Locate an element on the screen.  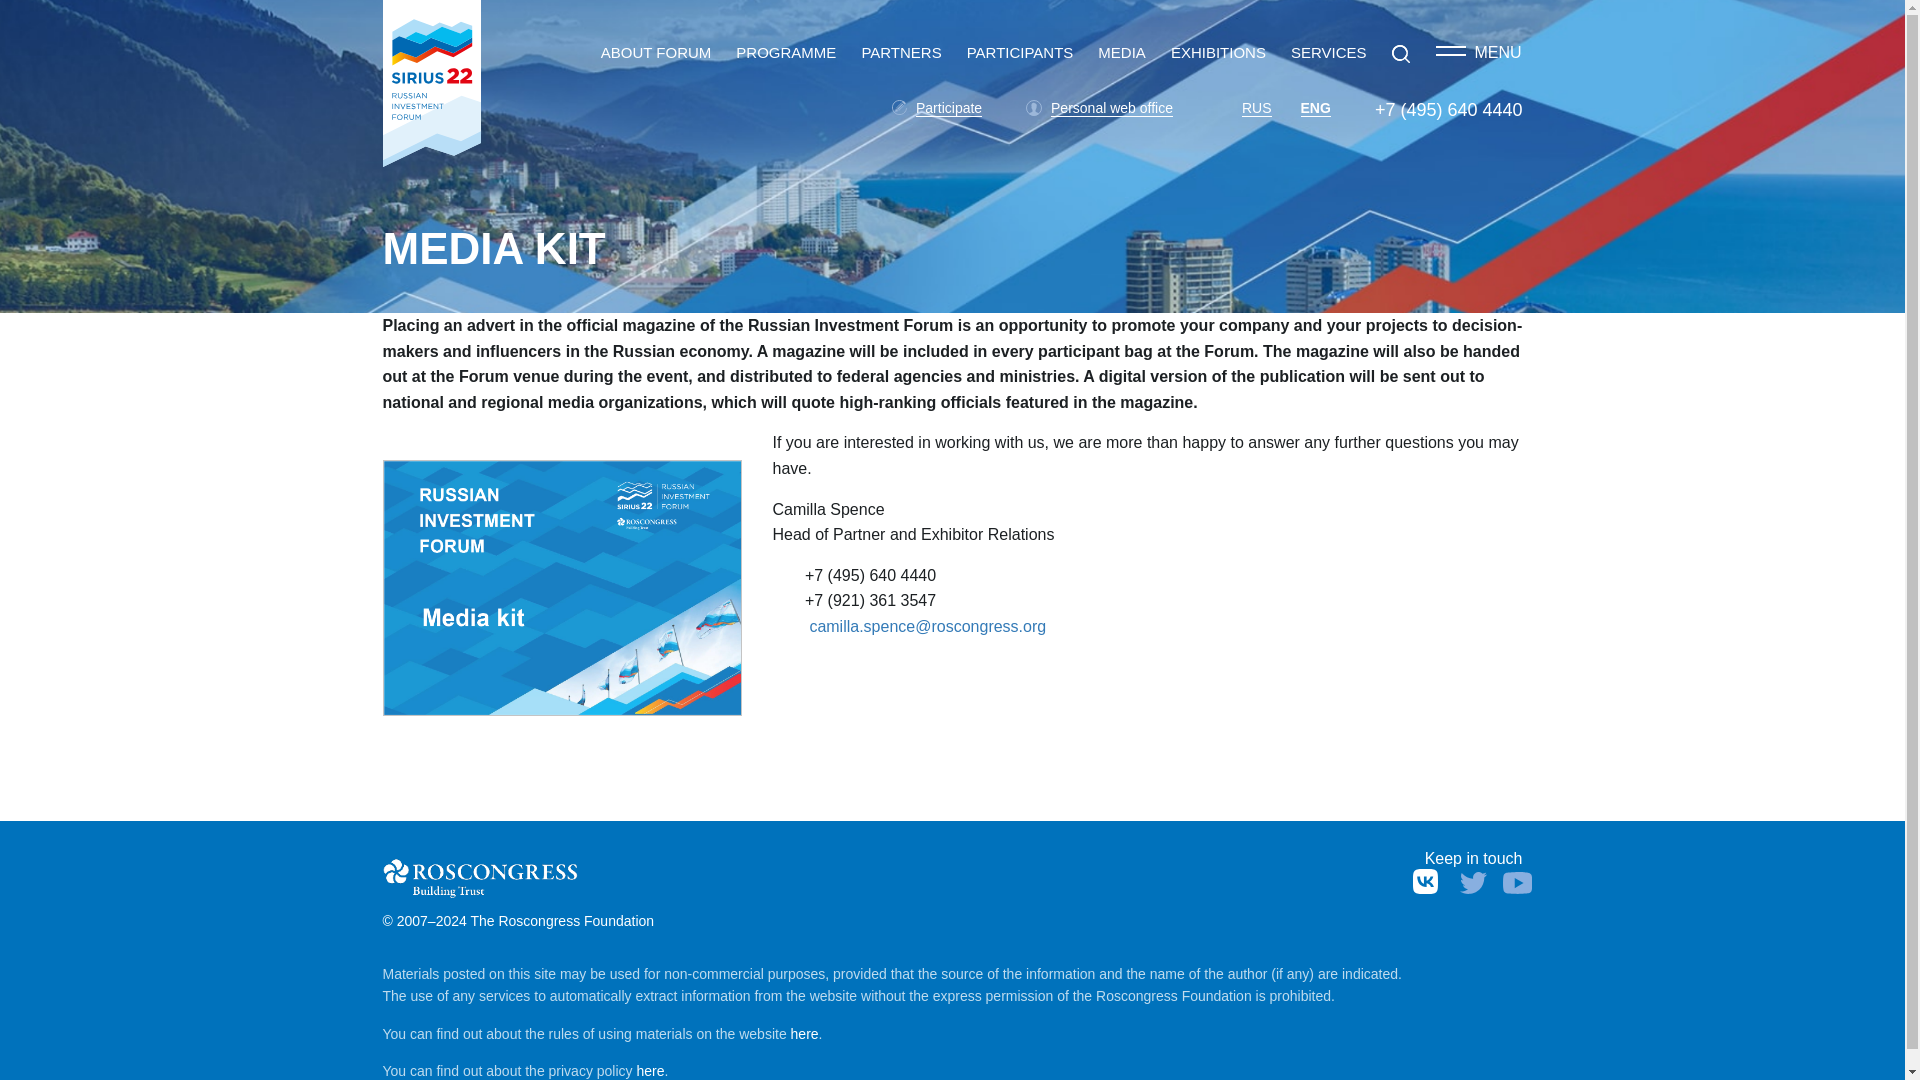
ABOUT FORUM is located at coordinates (656, 52).